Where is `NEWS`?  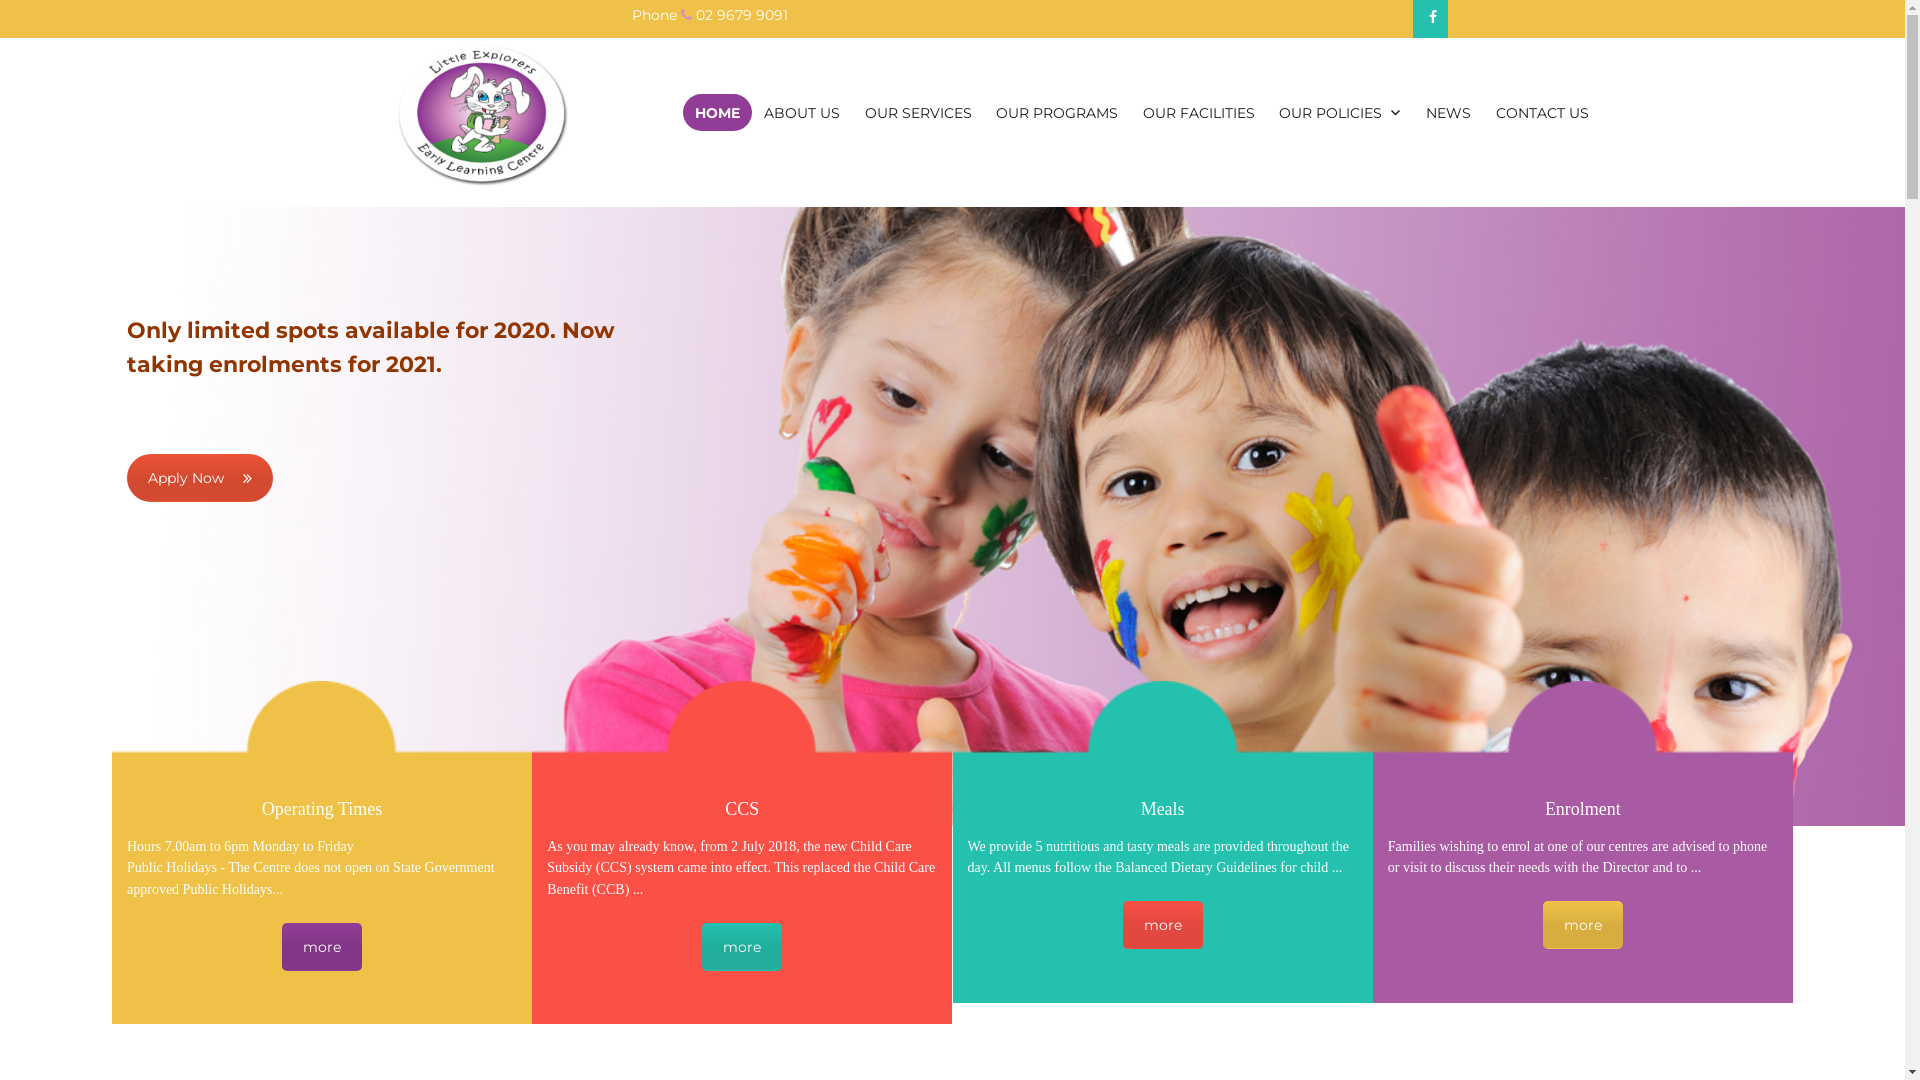
NEWS is located at coordinates (1449, 112).